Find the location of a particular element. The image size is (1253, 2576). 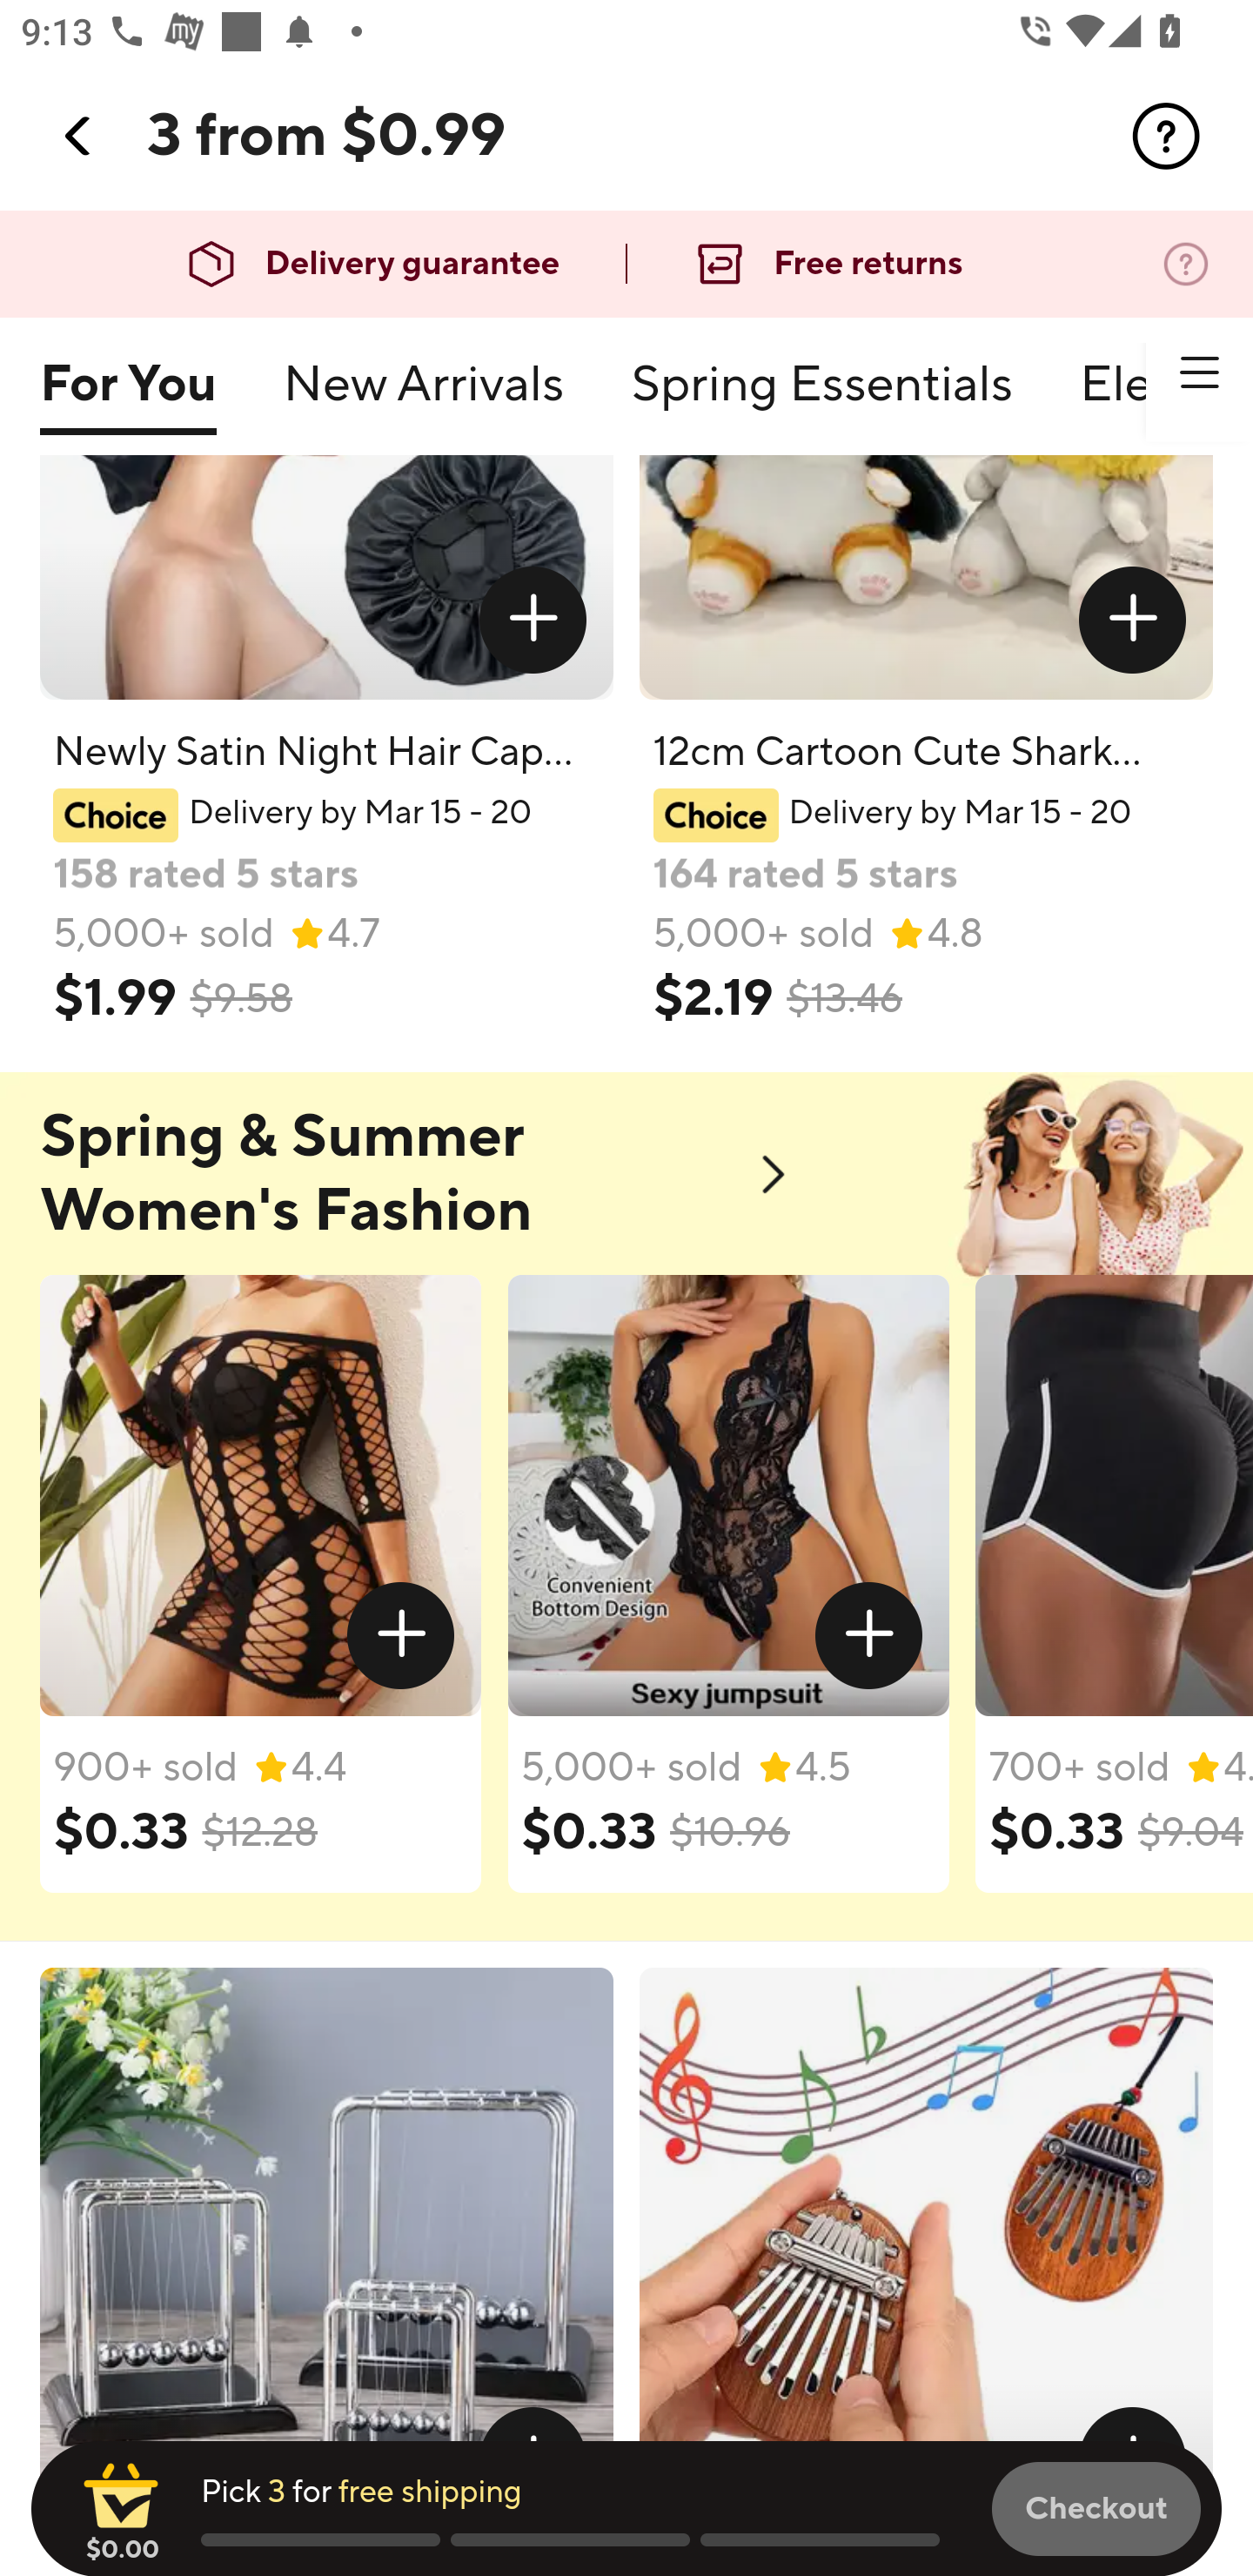

 is located at coordinates (79, 136).